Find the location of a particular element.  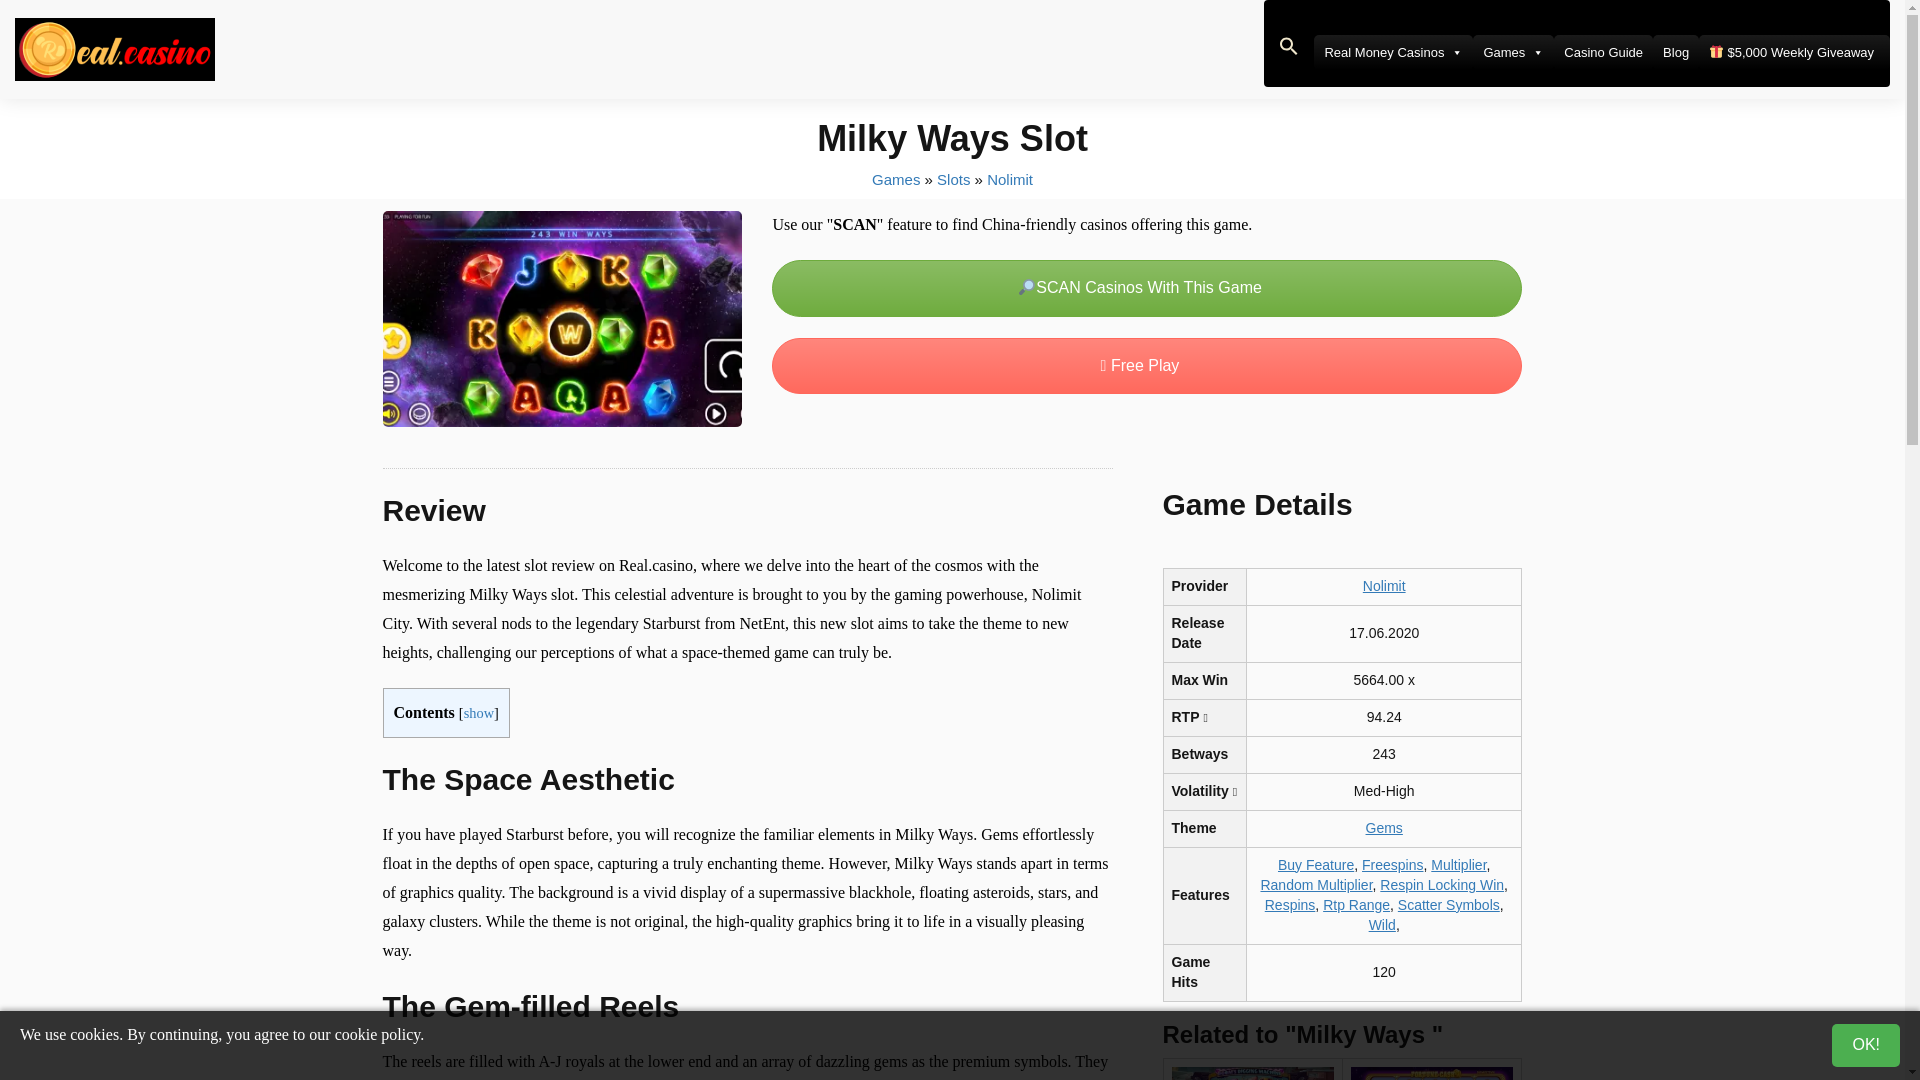

Nolimit Slots is located at coordinates (1009, 178).